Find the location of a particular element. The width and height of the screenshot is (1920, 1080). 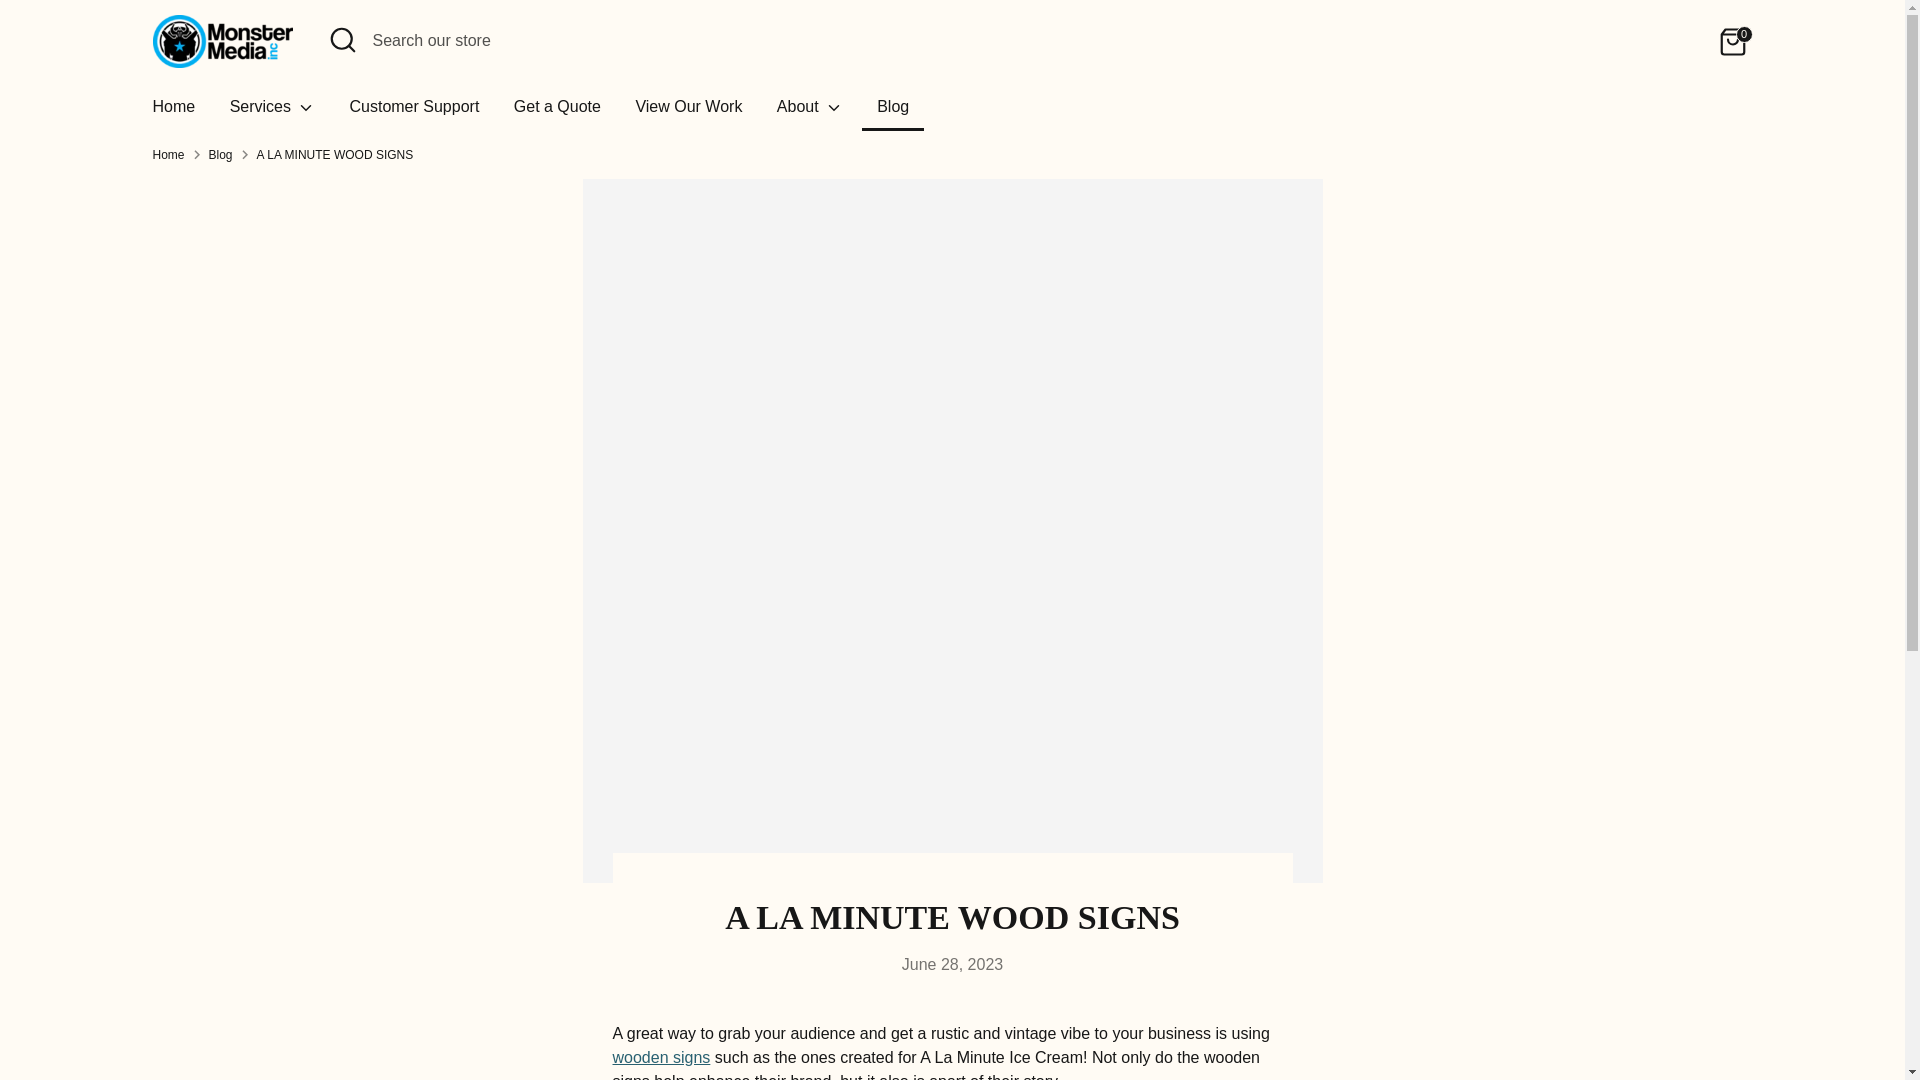

Home is located at coordinates (174, 112).